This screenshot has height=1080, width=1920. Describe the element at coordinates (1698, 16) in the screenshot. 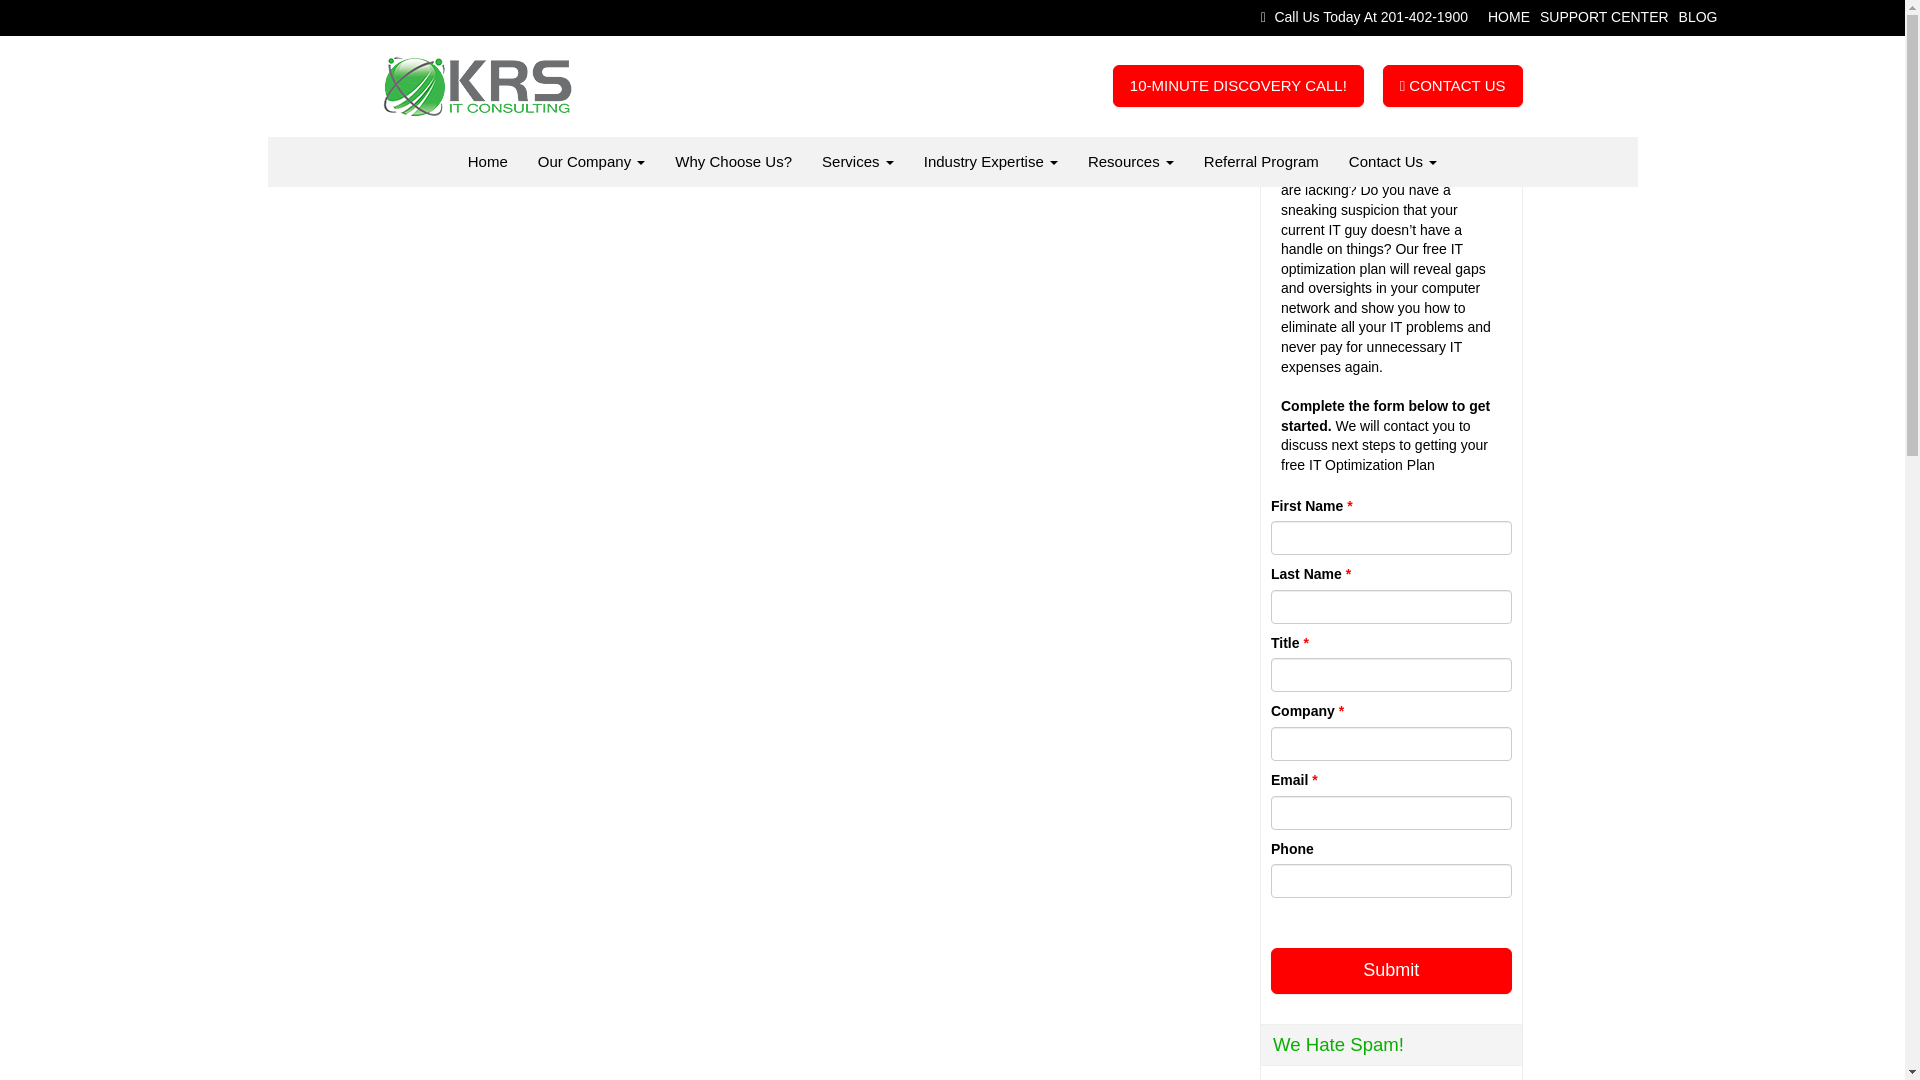

I see `BLOG` at that location.